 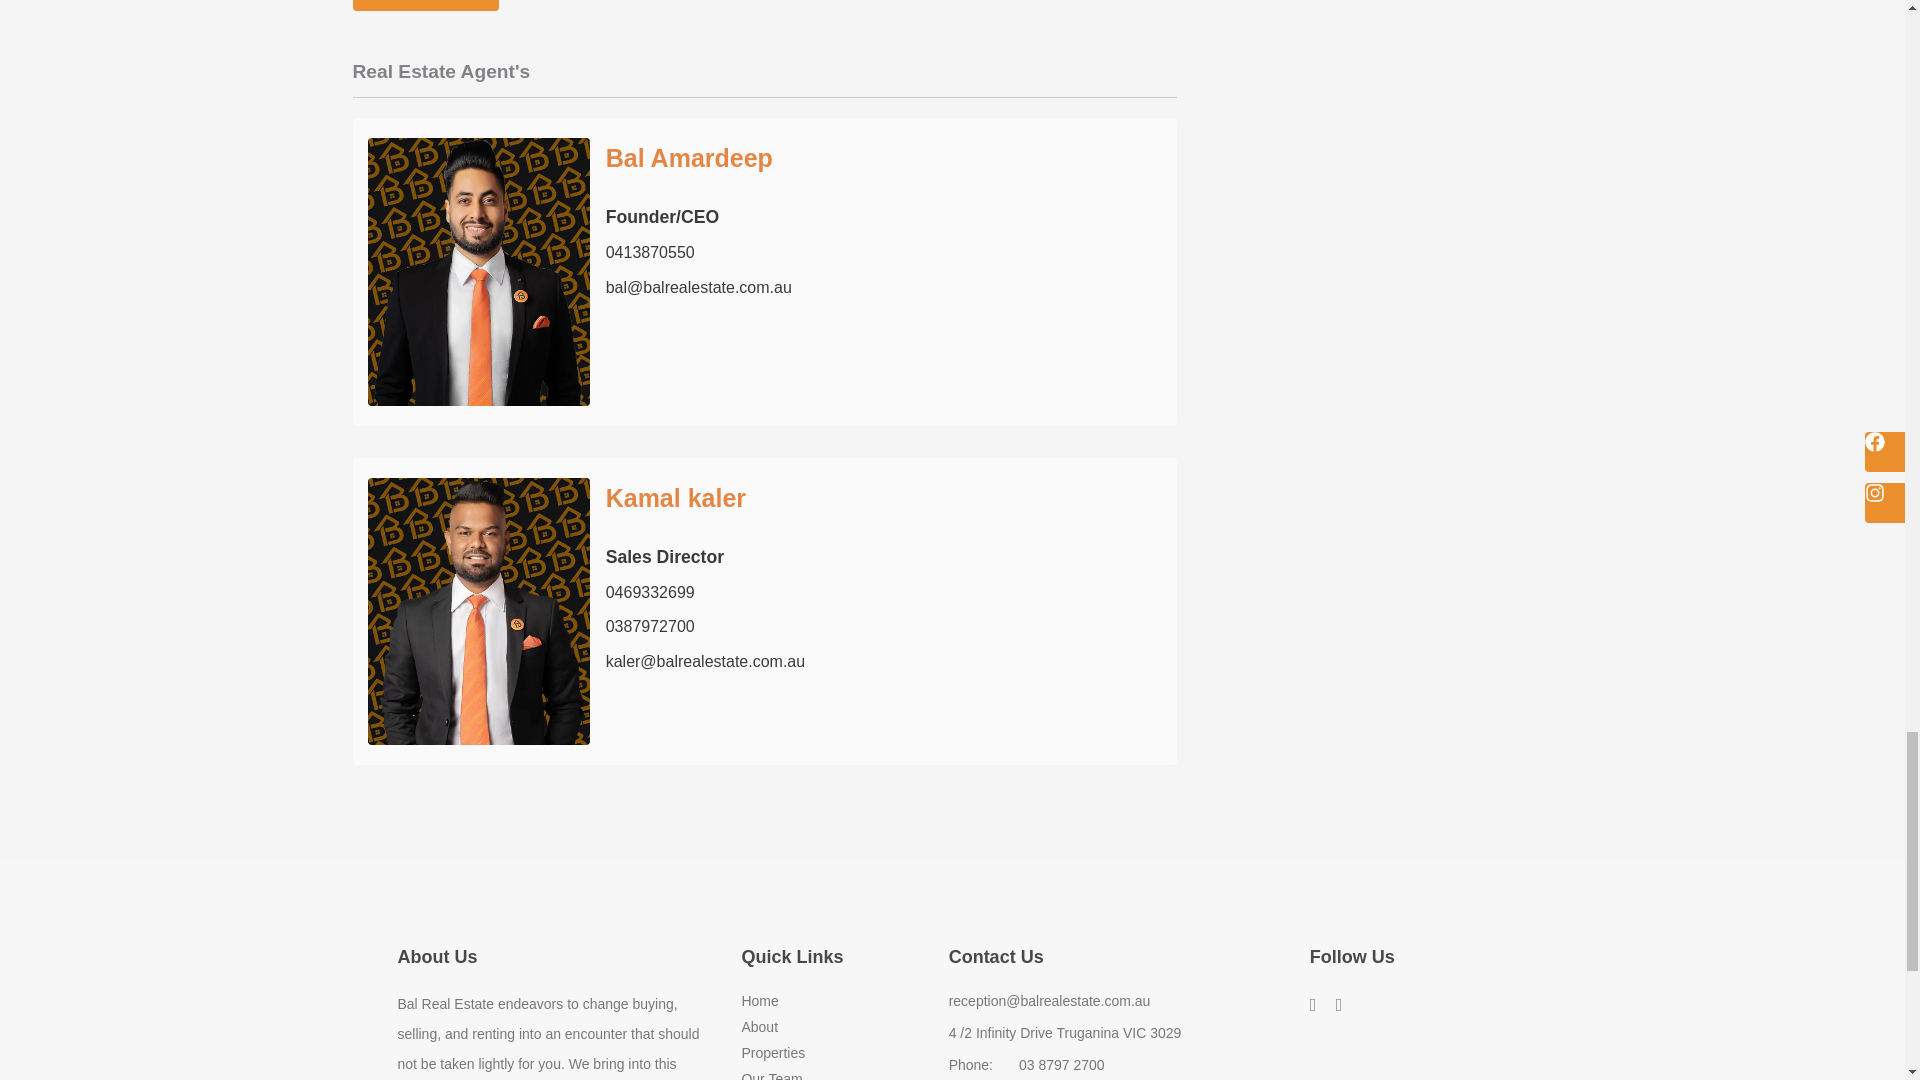 I want to click on Kamal kaler, so click(x=676, y=497).